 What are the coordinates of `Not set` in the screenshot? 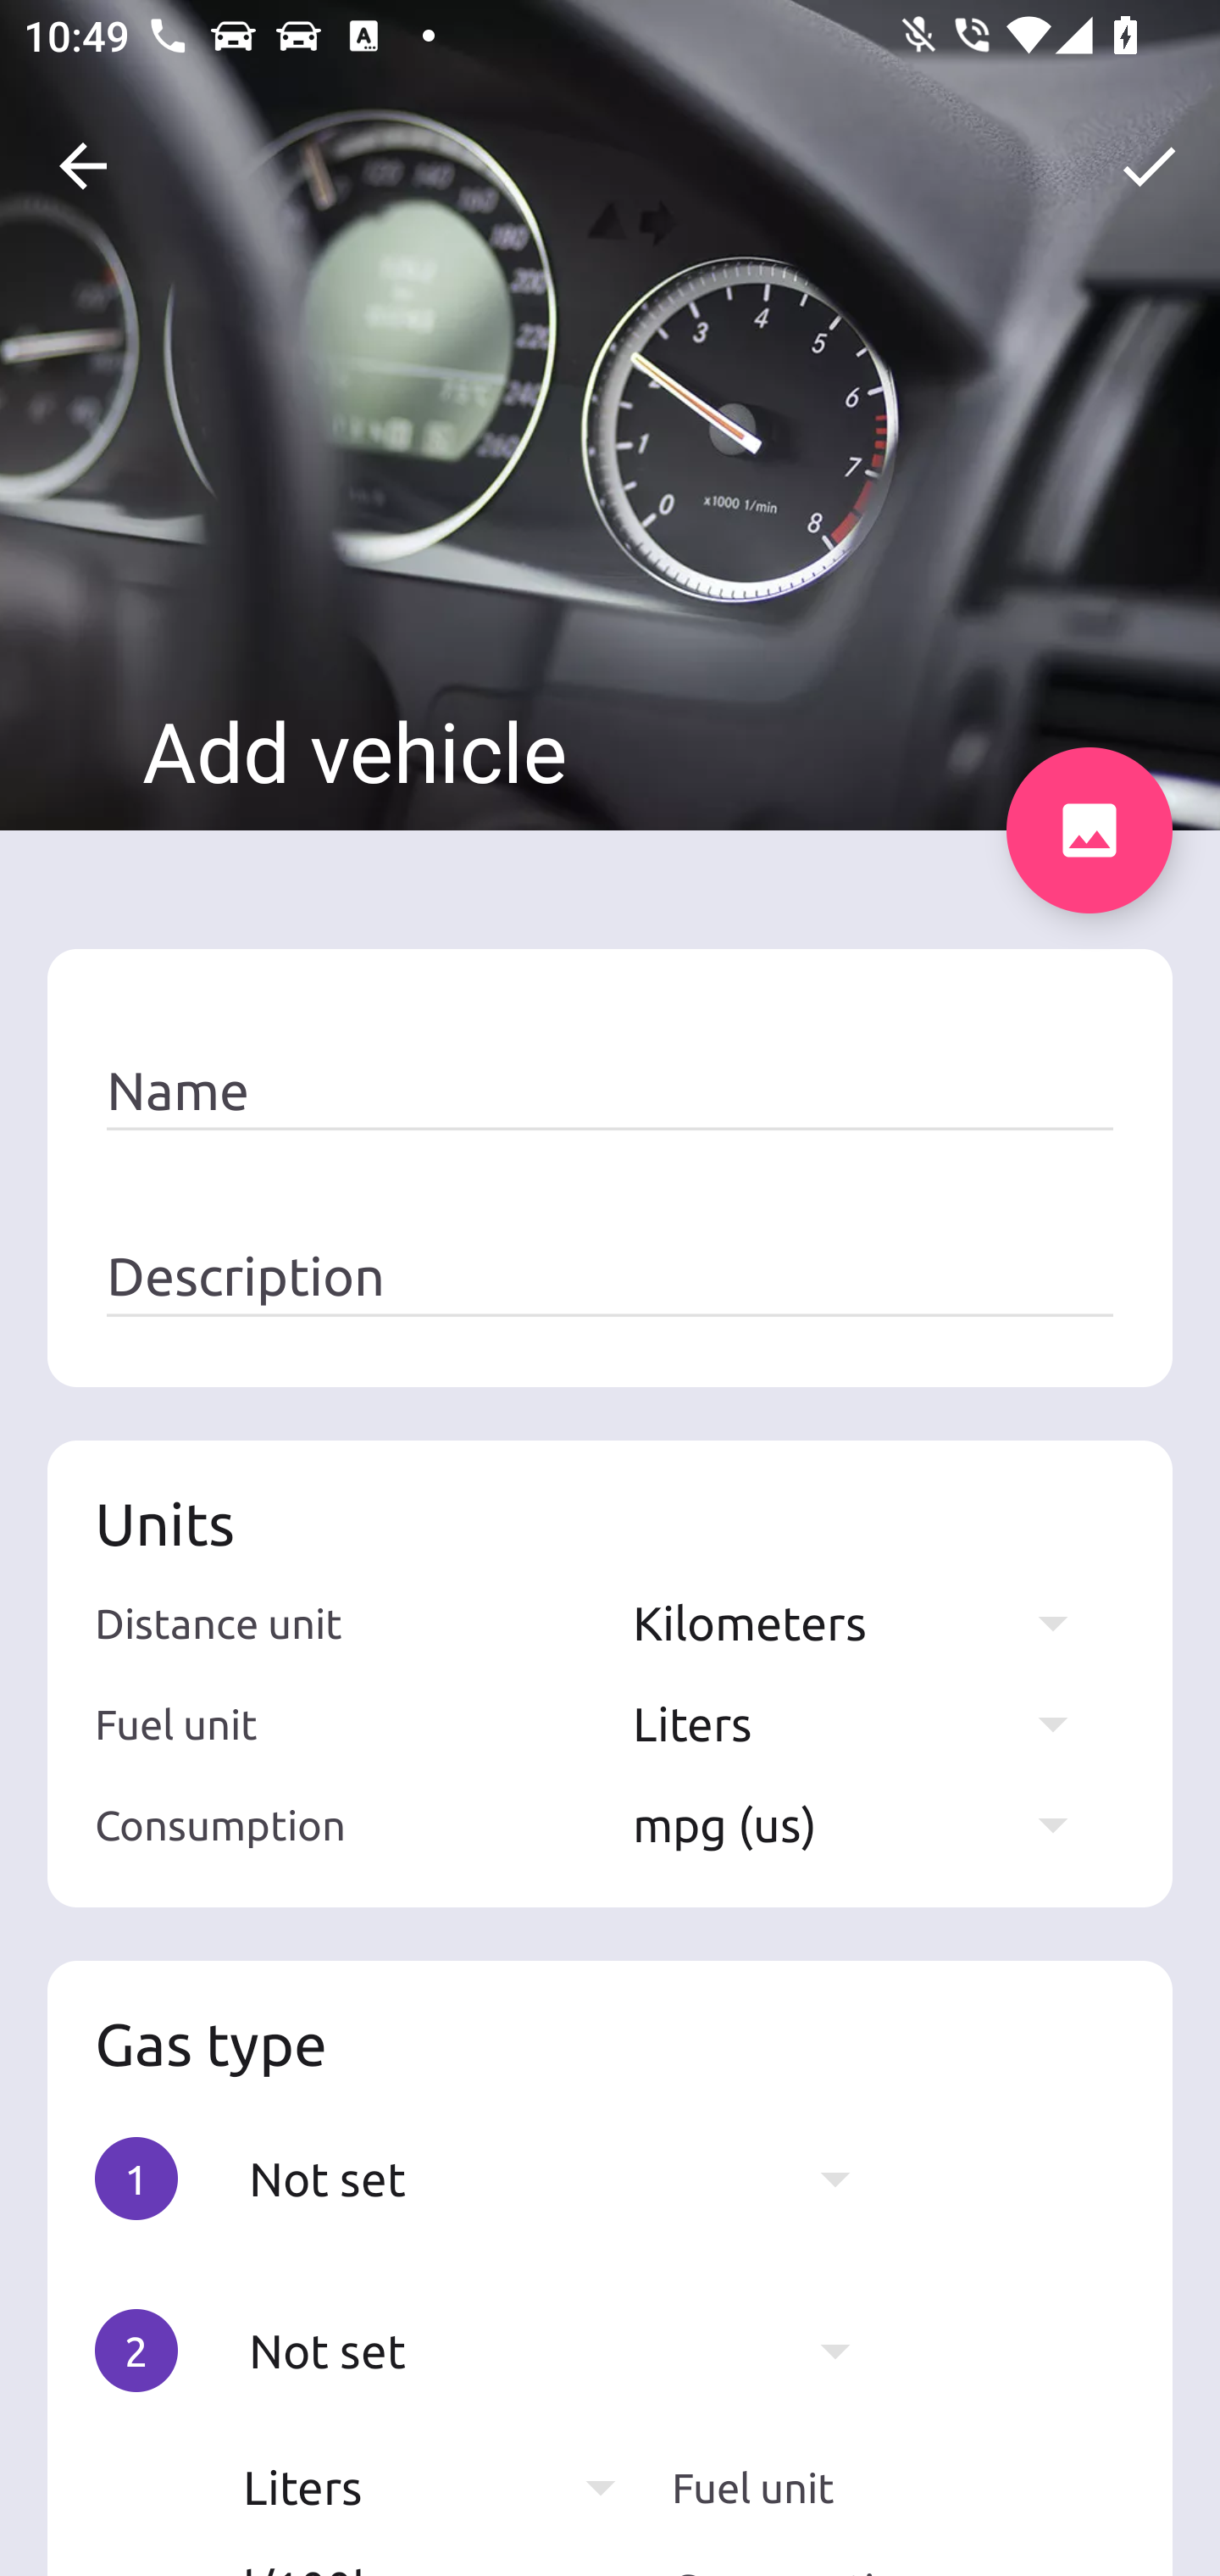 It's located at (566, 2351).